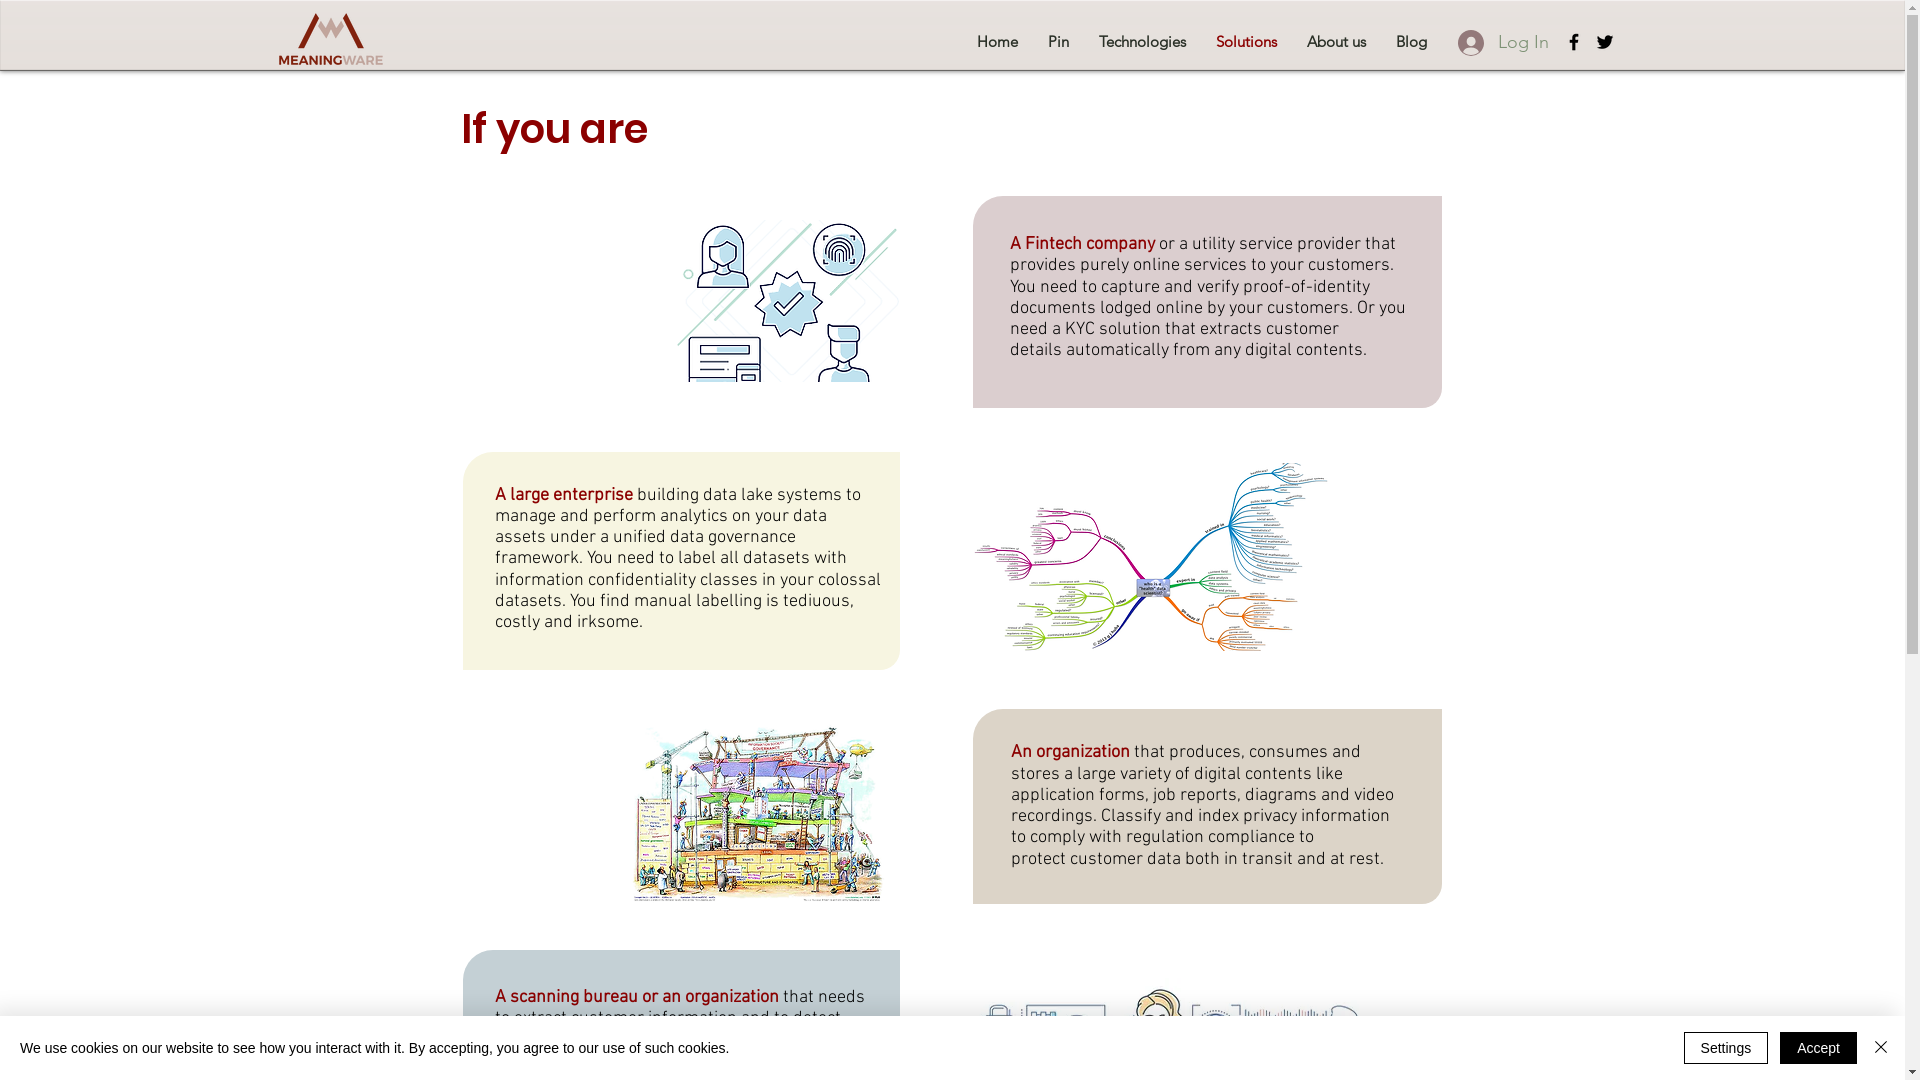  What do you see at coordinates (331, 39) in the screenshot?
I see `Meaningware---Logo-Design---04---high-re` at bounding box center [331, 39].